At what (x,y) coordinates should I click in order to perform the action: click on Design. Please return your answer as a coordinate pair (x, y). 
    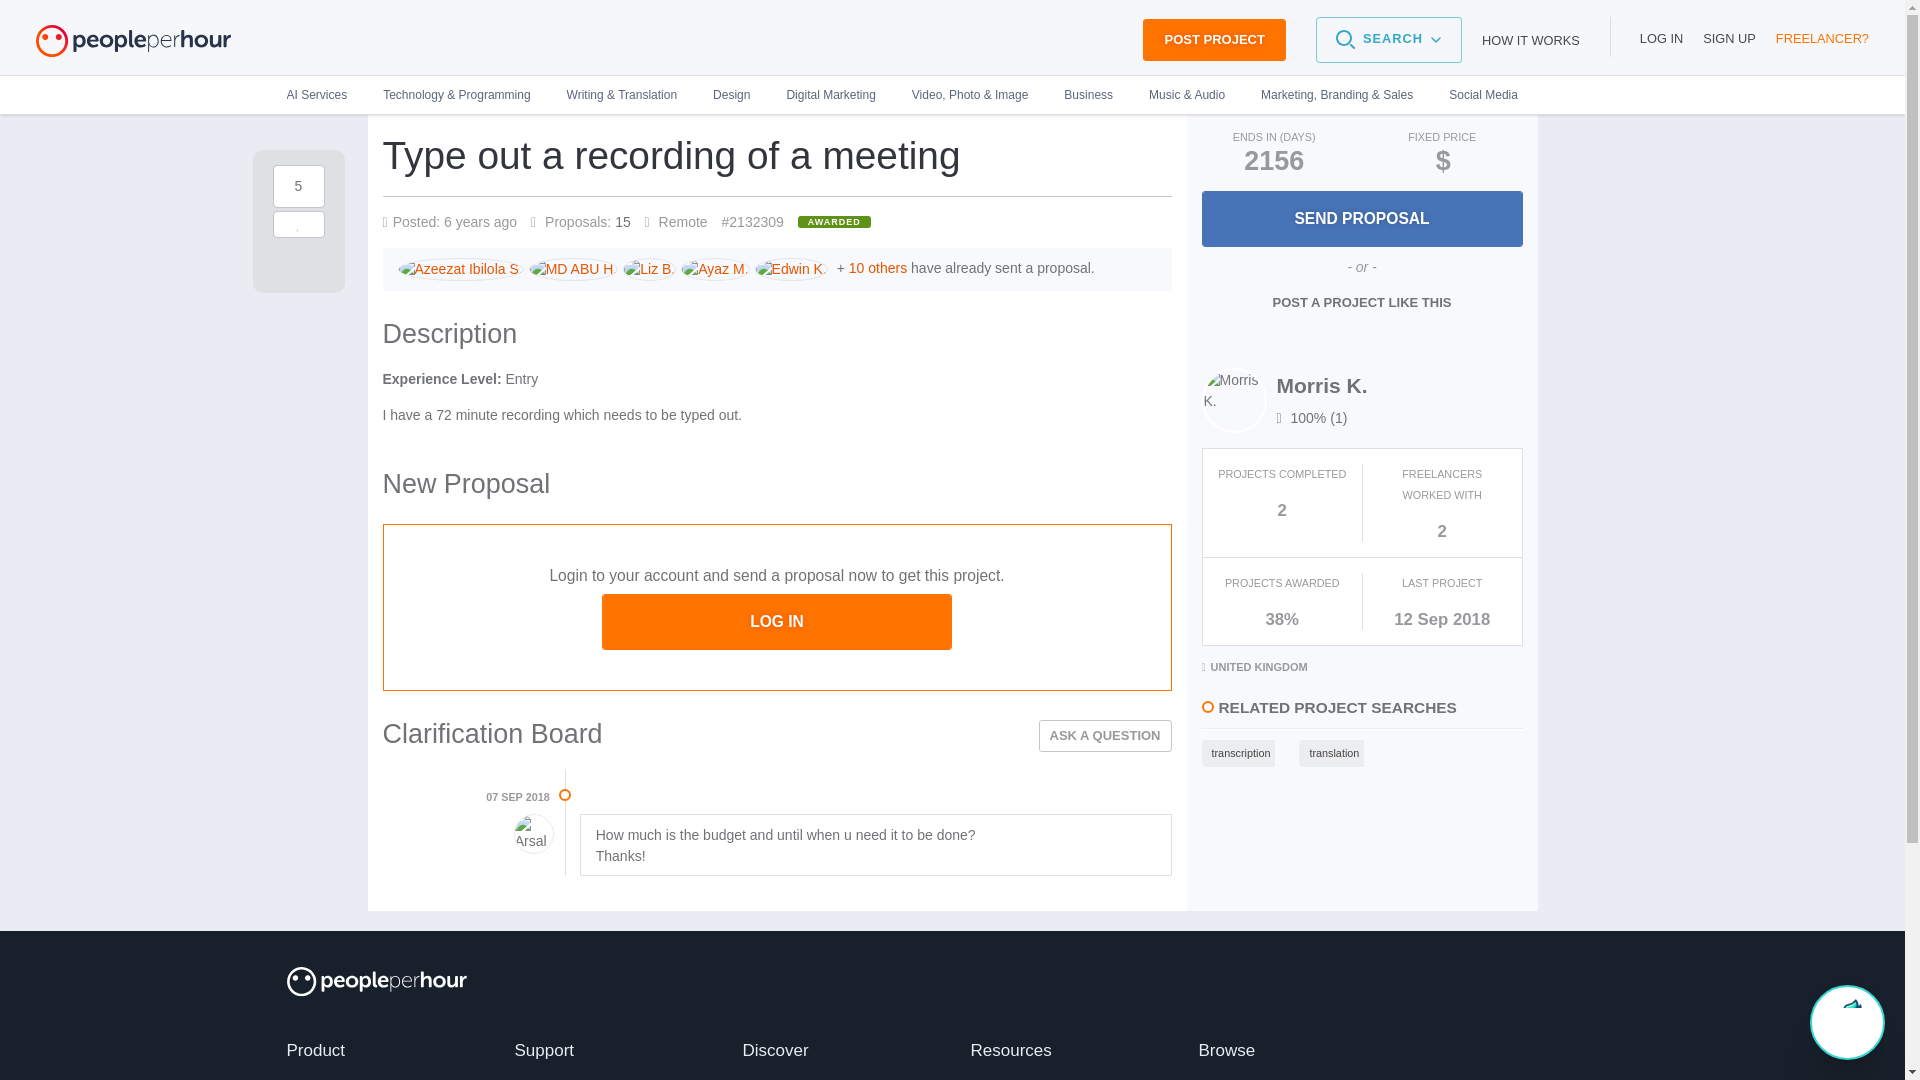
    Looking at the image, I should click on (732, 94).